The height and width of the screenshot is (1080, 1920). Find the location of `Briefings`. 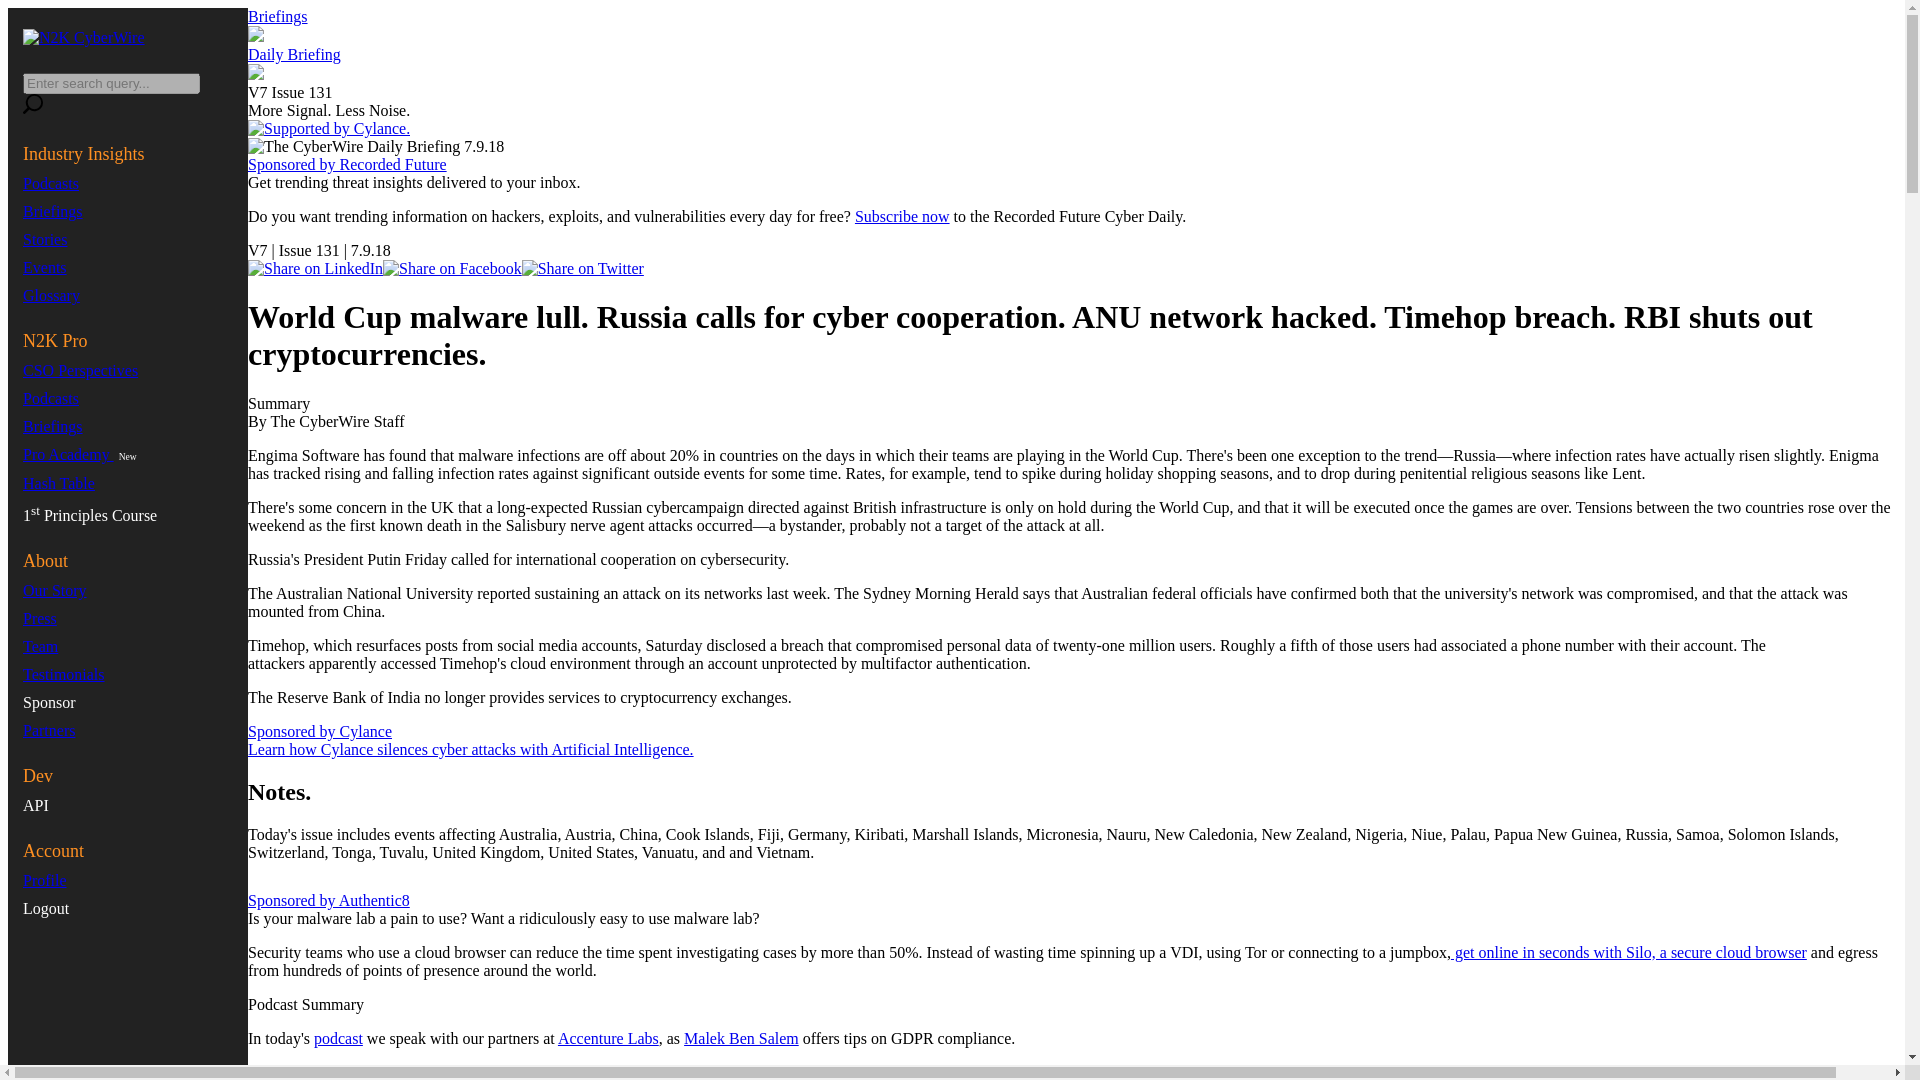

Briefings is located at coordinates (52, 212).